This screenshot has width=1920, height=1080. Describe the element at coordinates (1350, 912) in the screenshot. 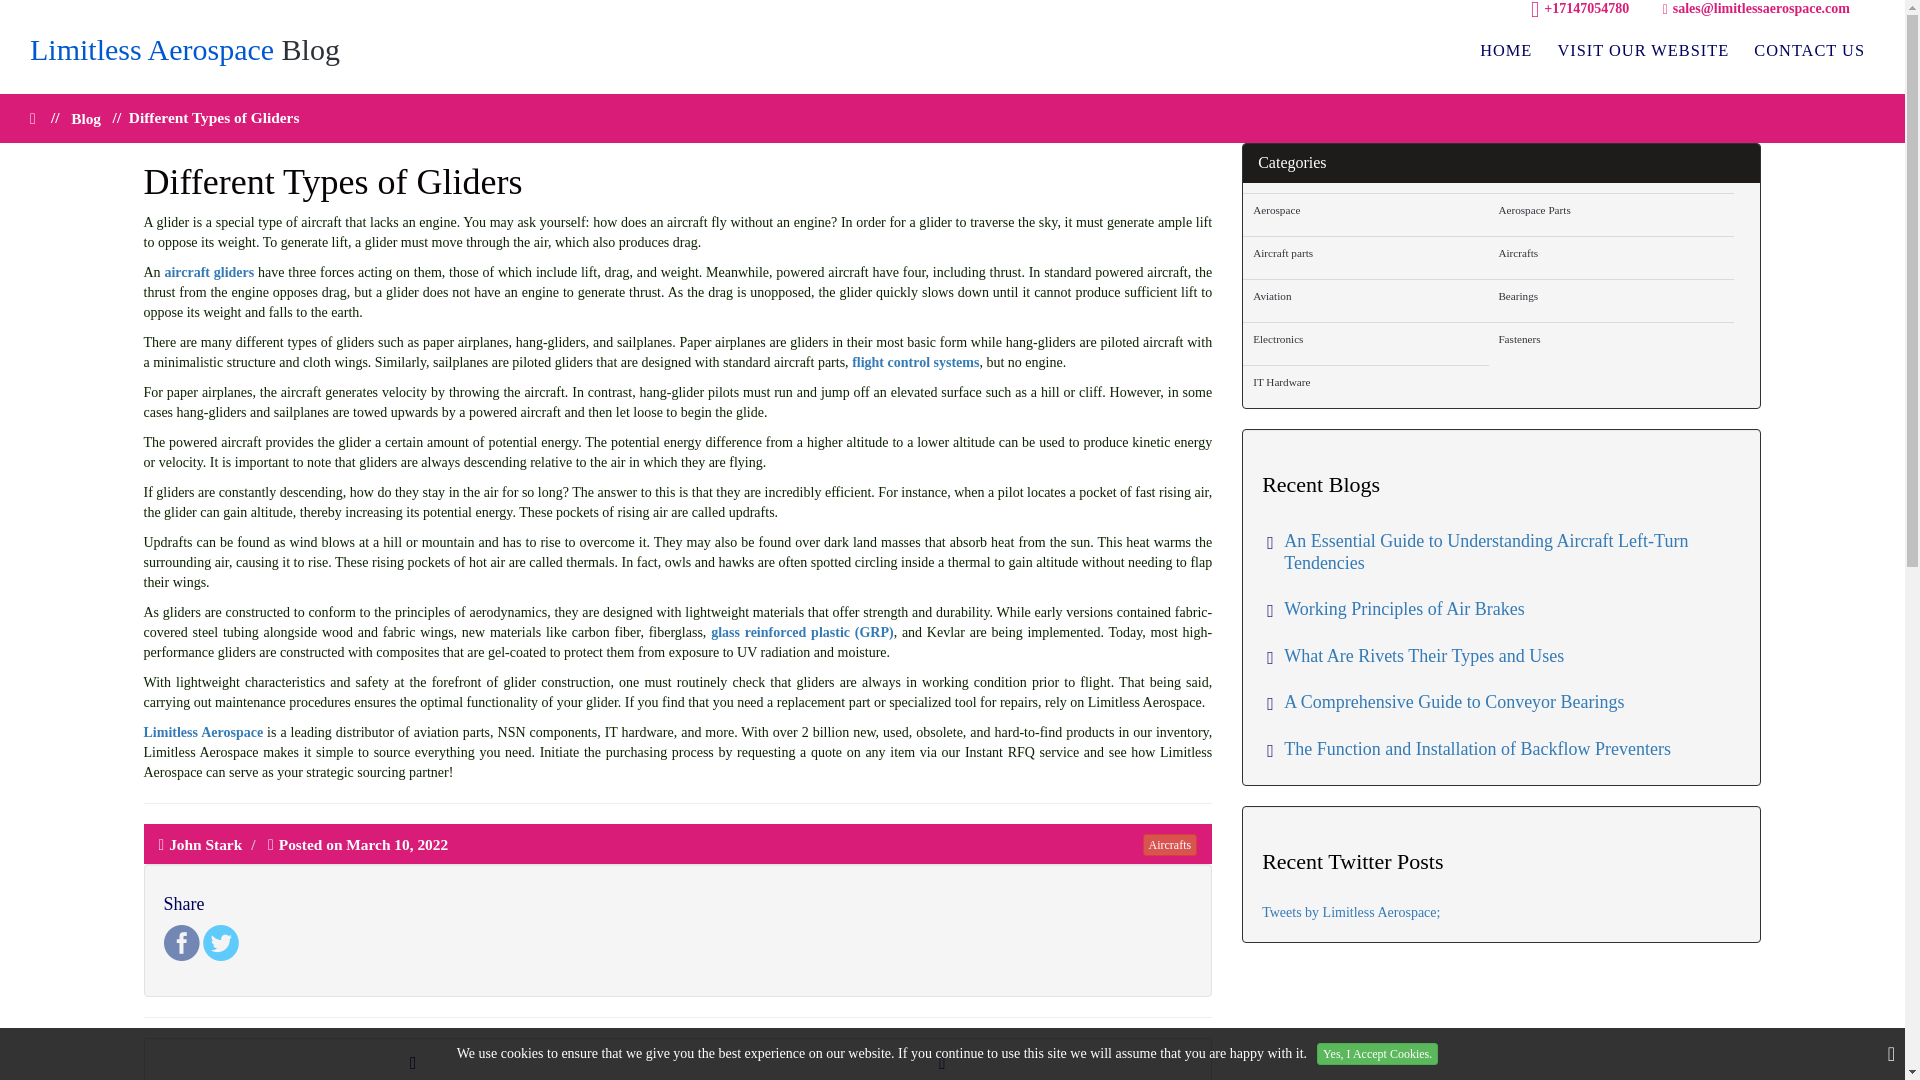

I see `Tweets by Limitless Aerospace;` at that location.